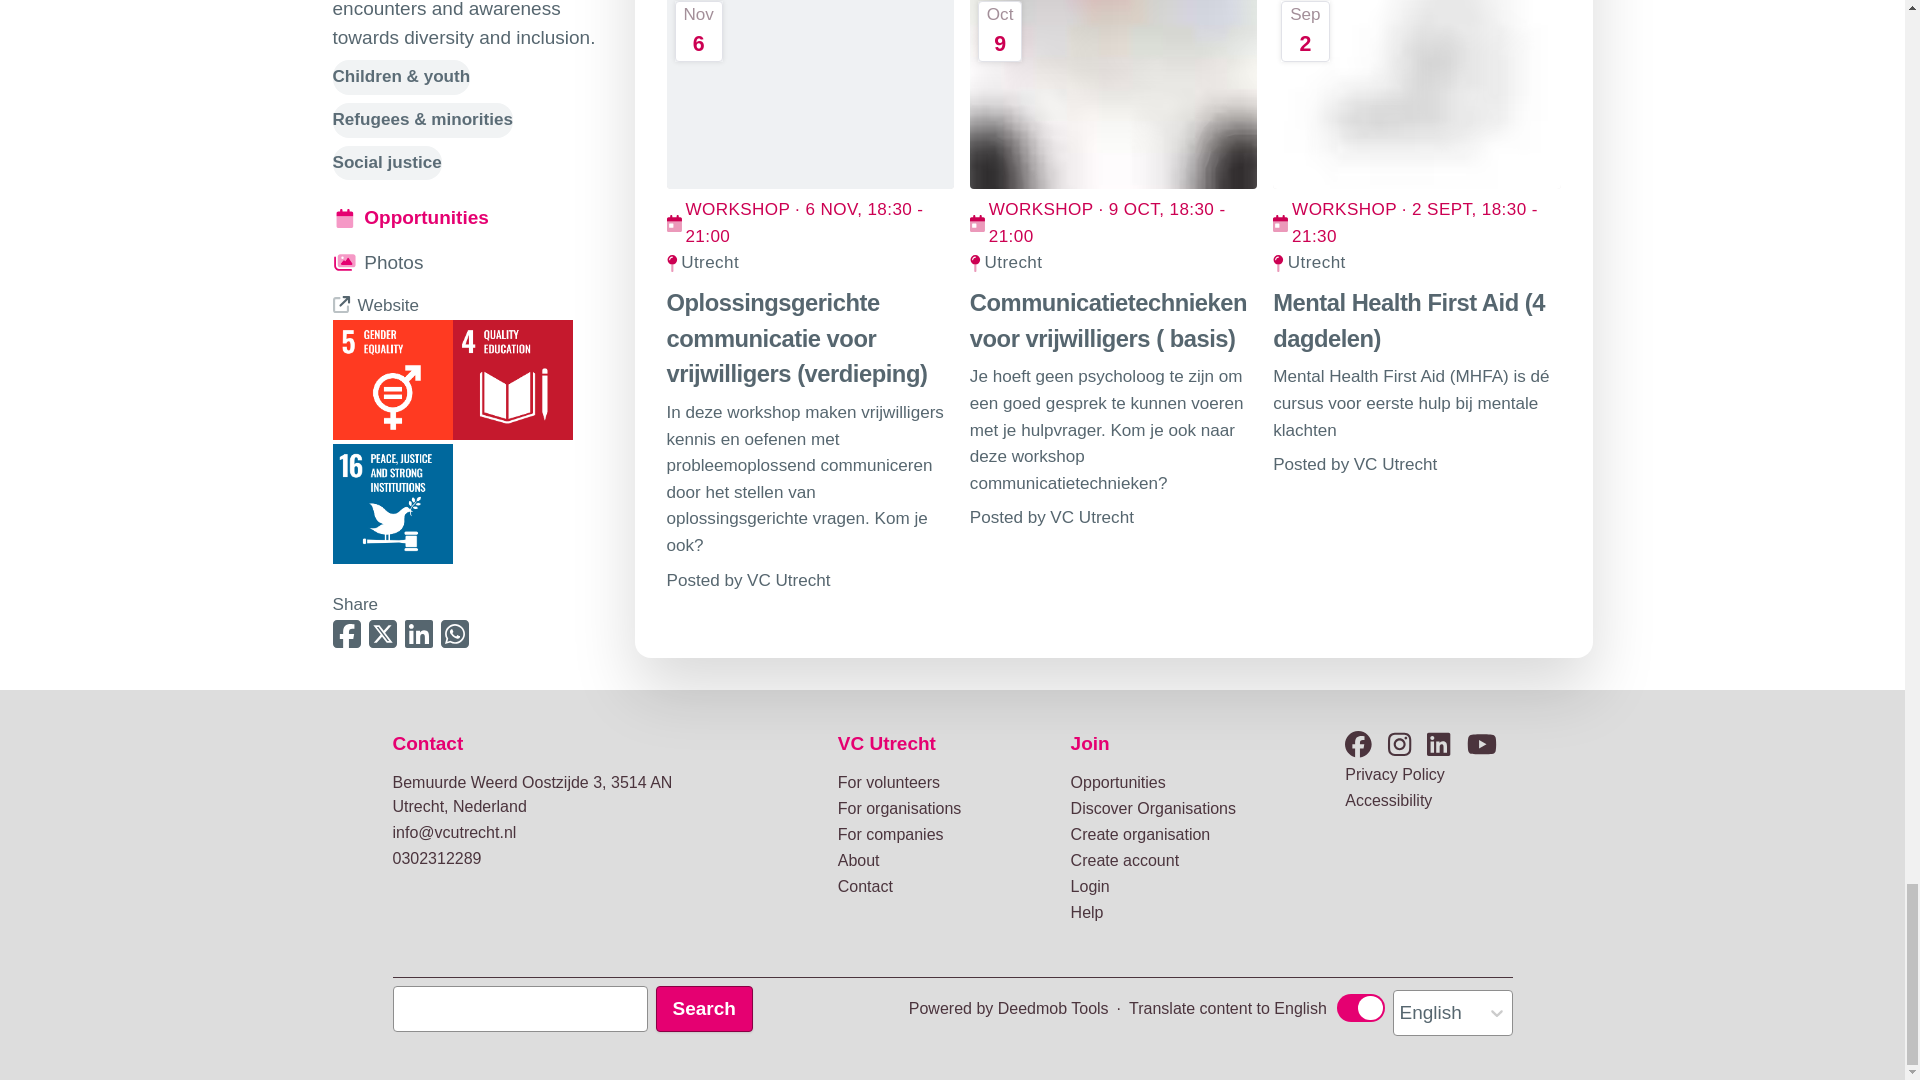 This screenshot has width=1920, height=1080. What do you see at coordinates (1358, 746) in the screenshot?
I see `VC Utrecht Facebook` at bounding box center [1358, 746].